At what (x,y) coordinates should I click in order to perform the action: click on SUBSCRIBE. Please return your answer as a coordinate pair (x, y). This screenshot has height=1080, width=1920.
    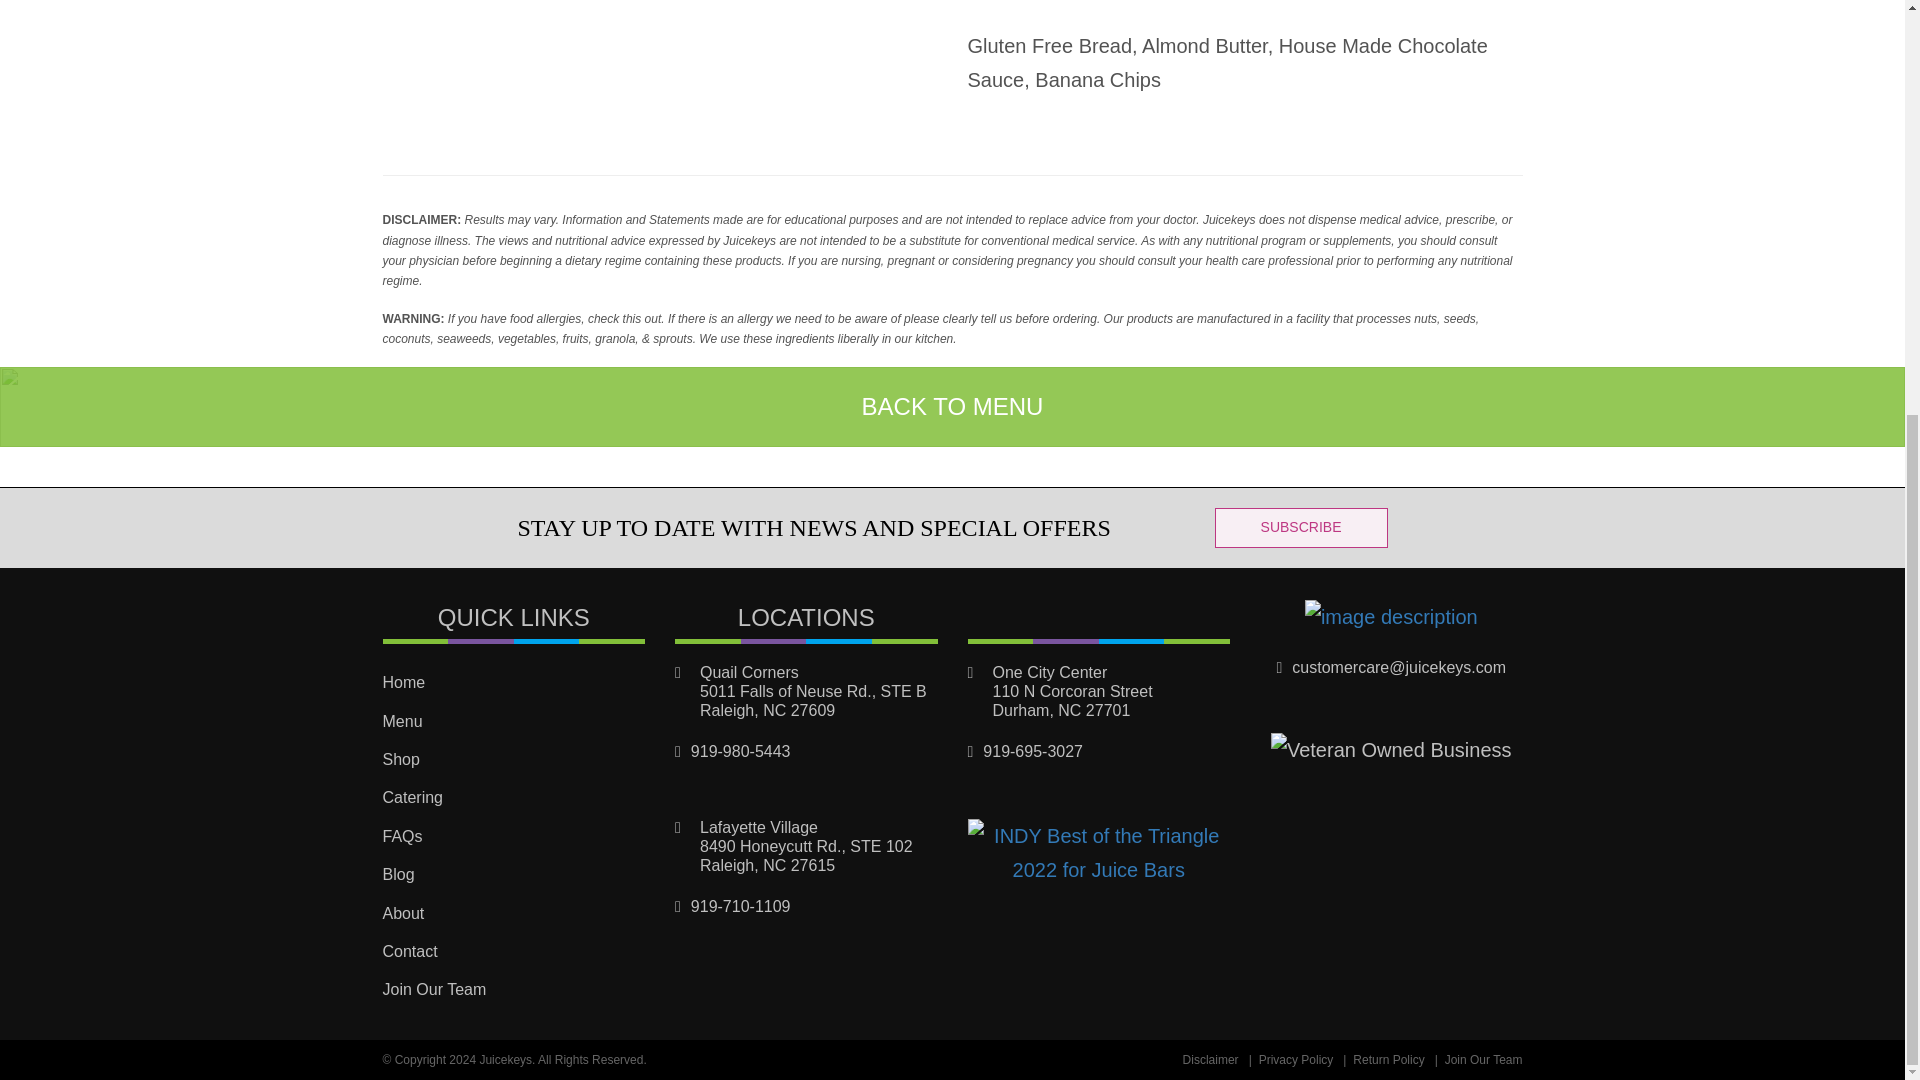
    Looking at the image, I should click on (1302, 527).